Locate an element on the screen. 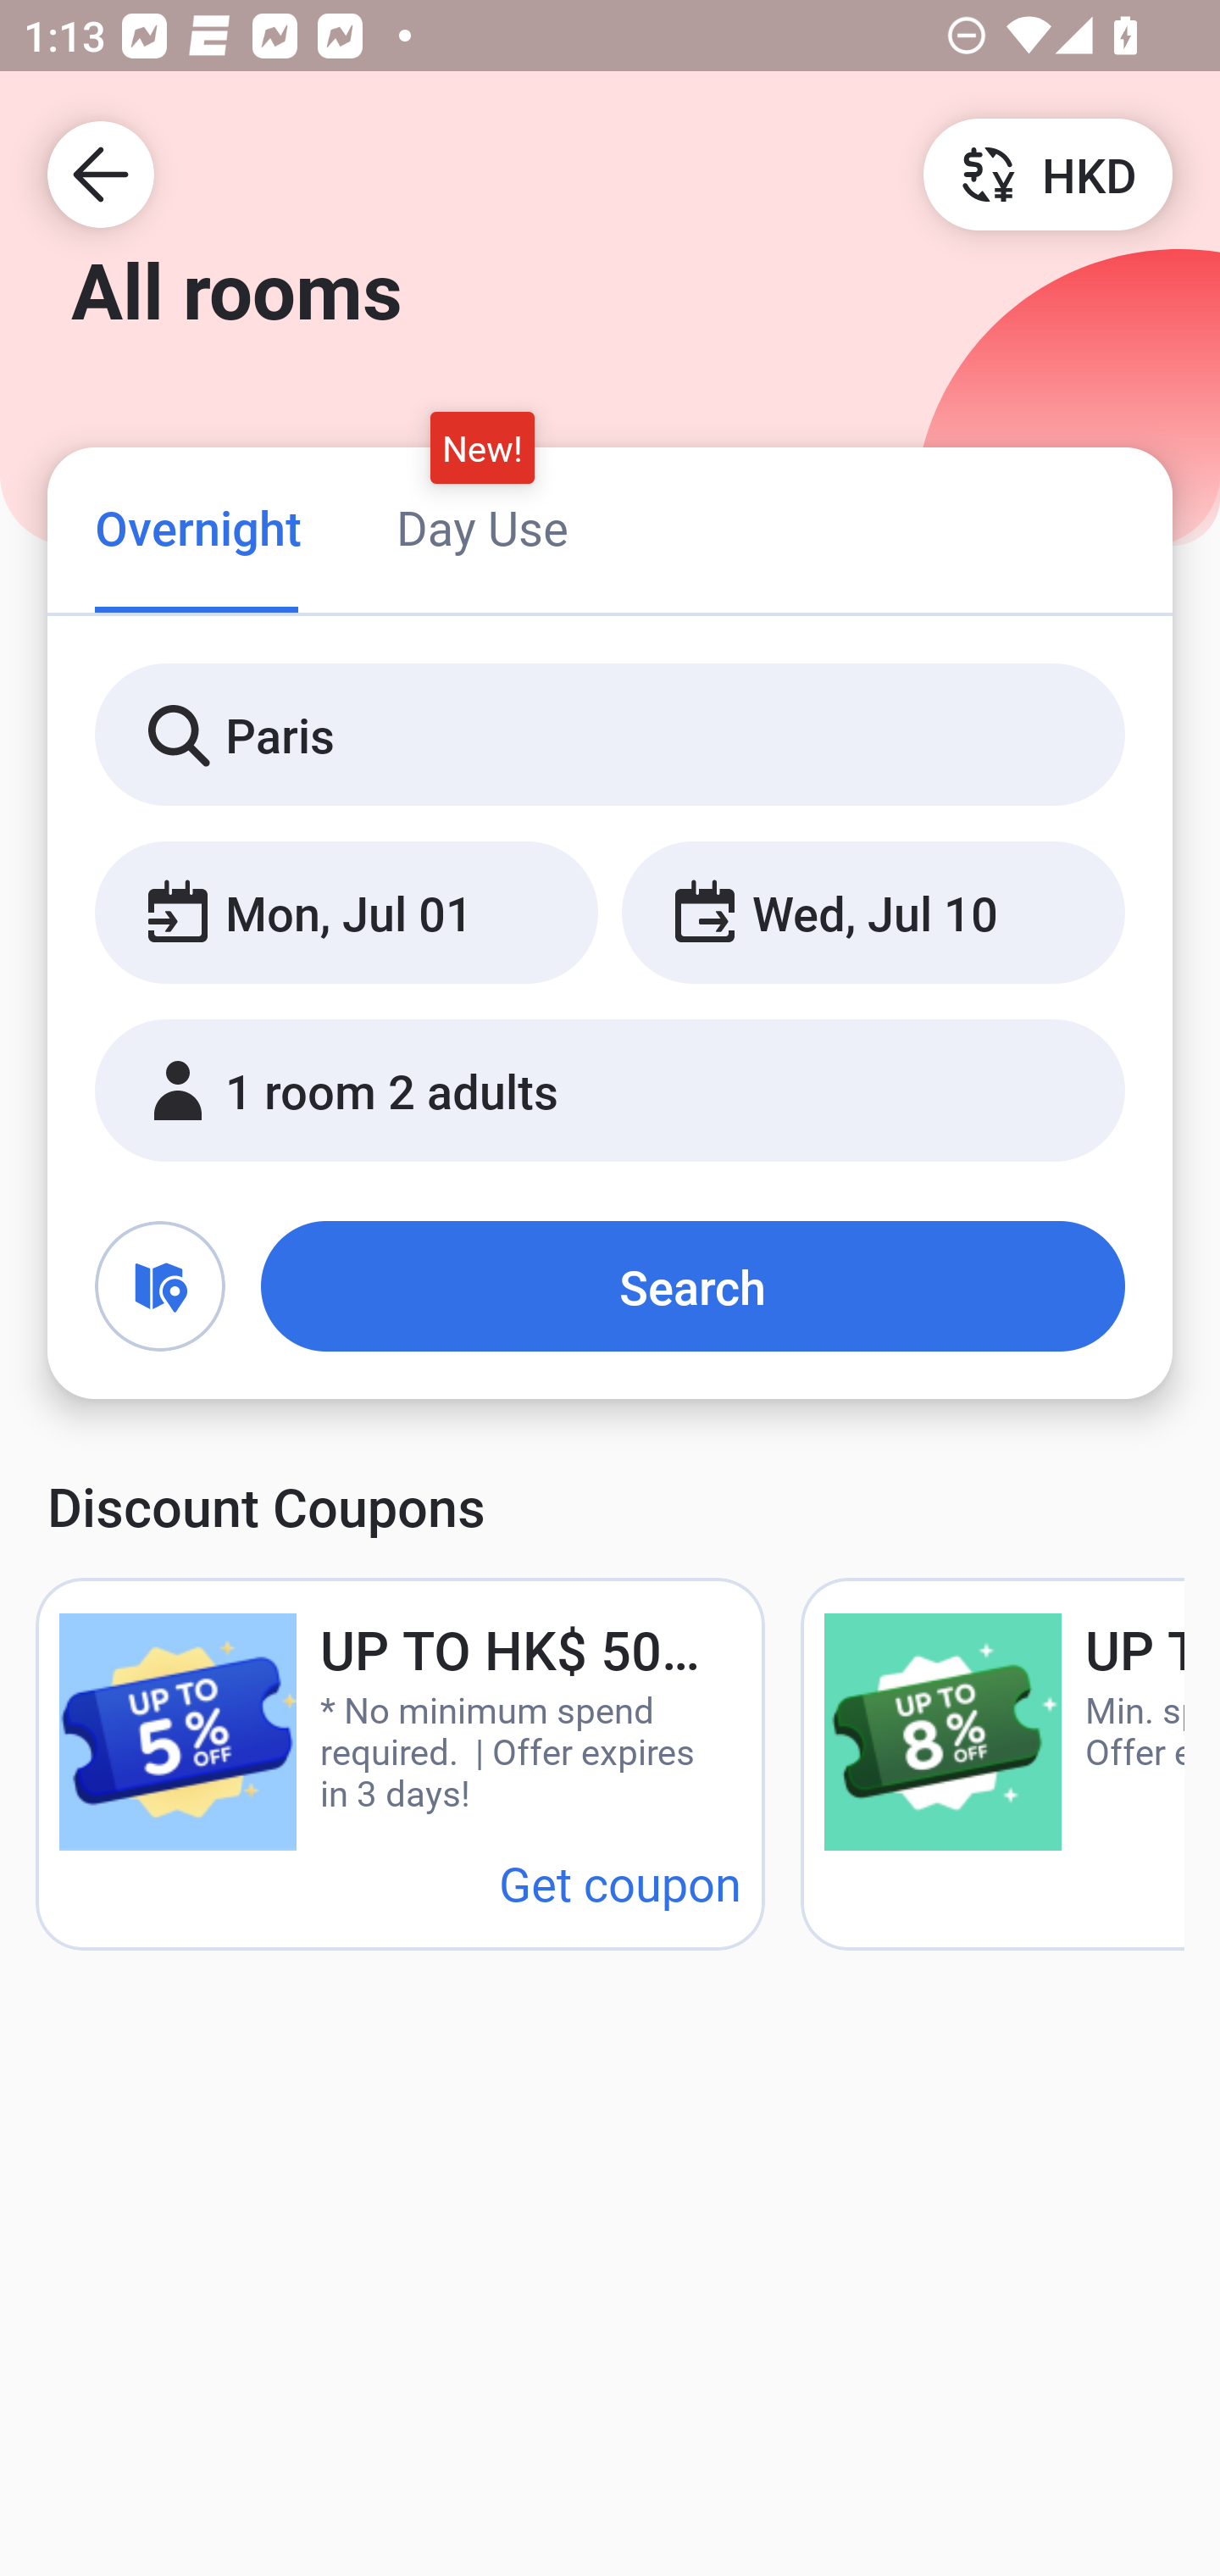  Search is located at coordinates (693, 1286).